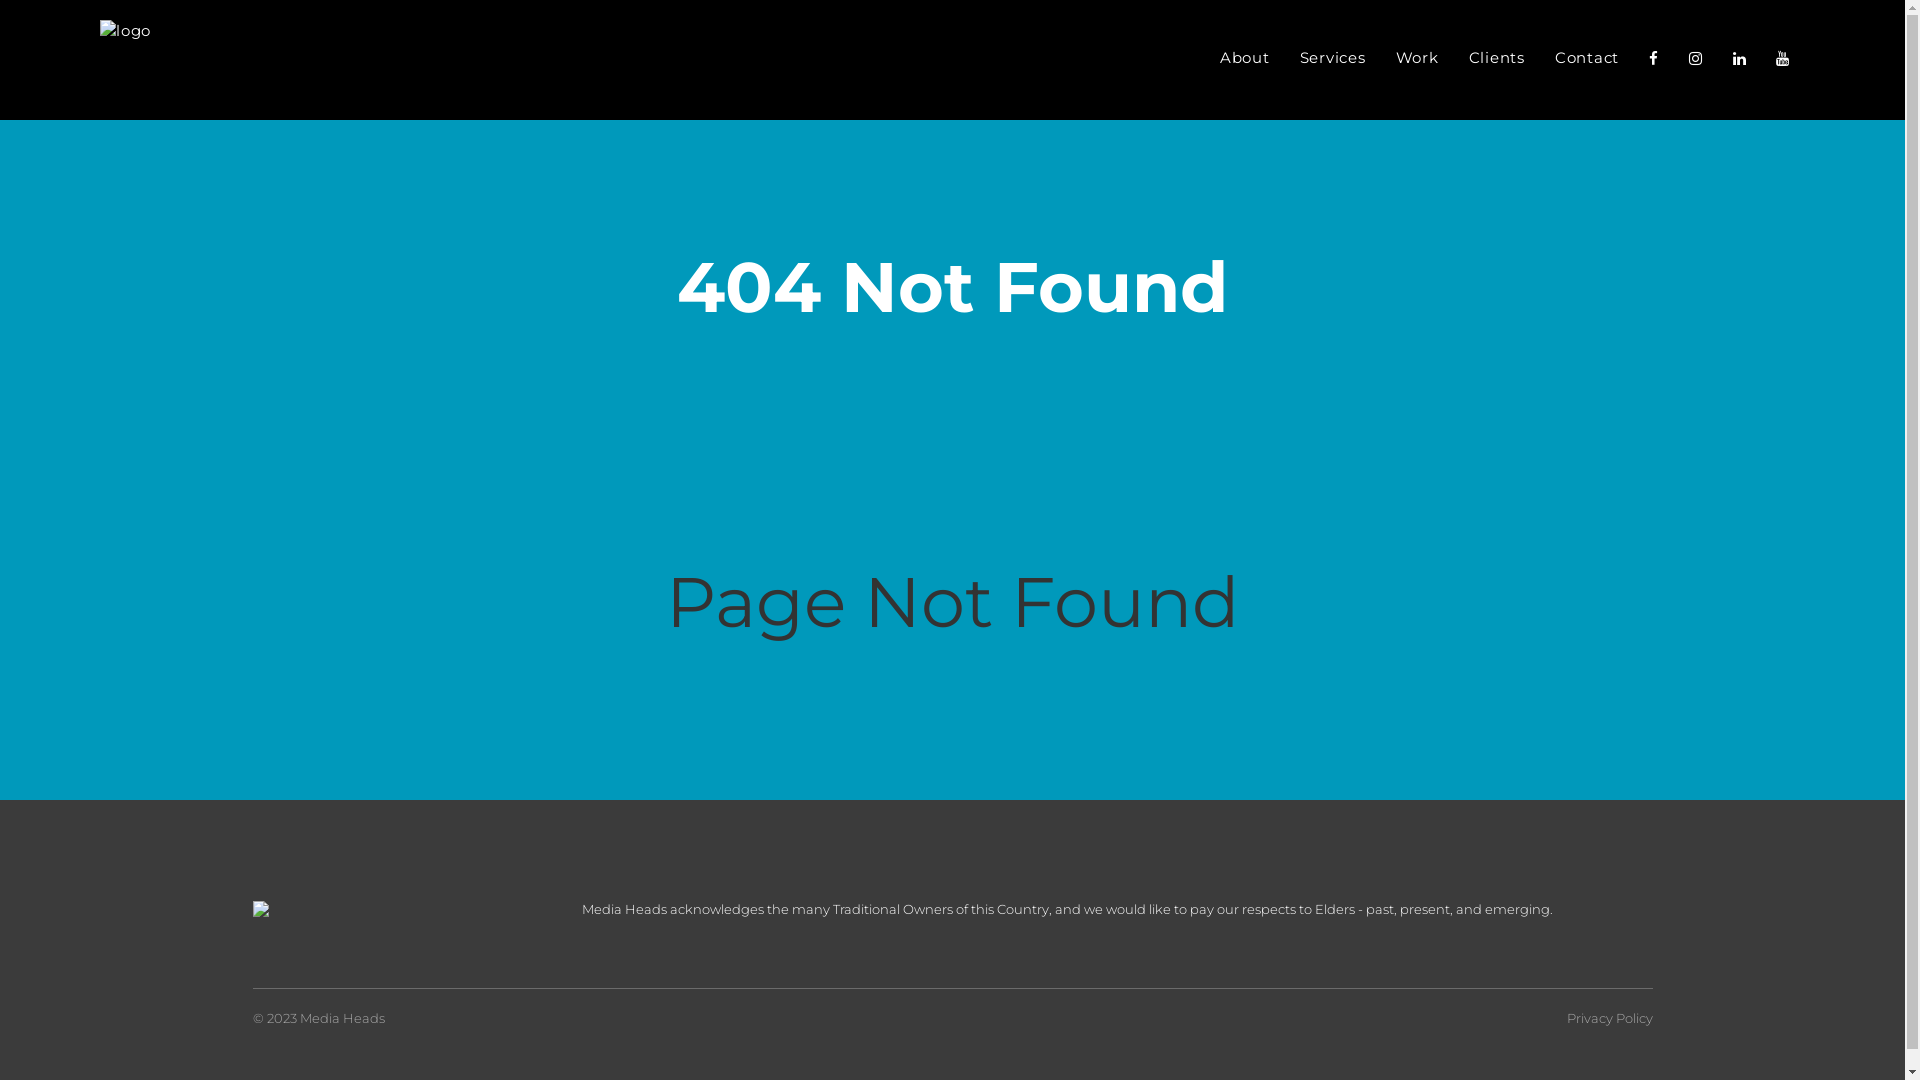  I want to click on Contact, so click(1587, 60).